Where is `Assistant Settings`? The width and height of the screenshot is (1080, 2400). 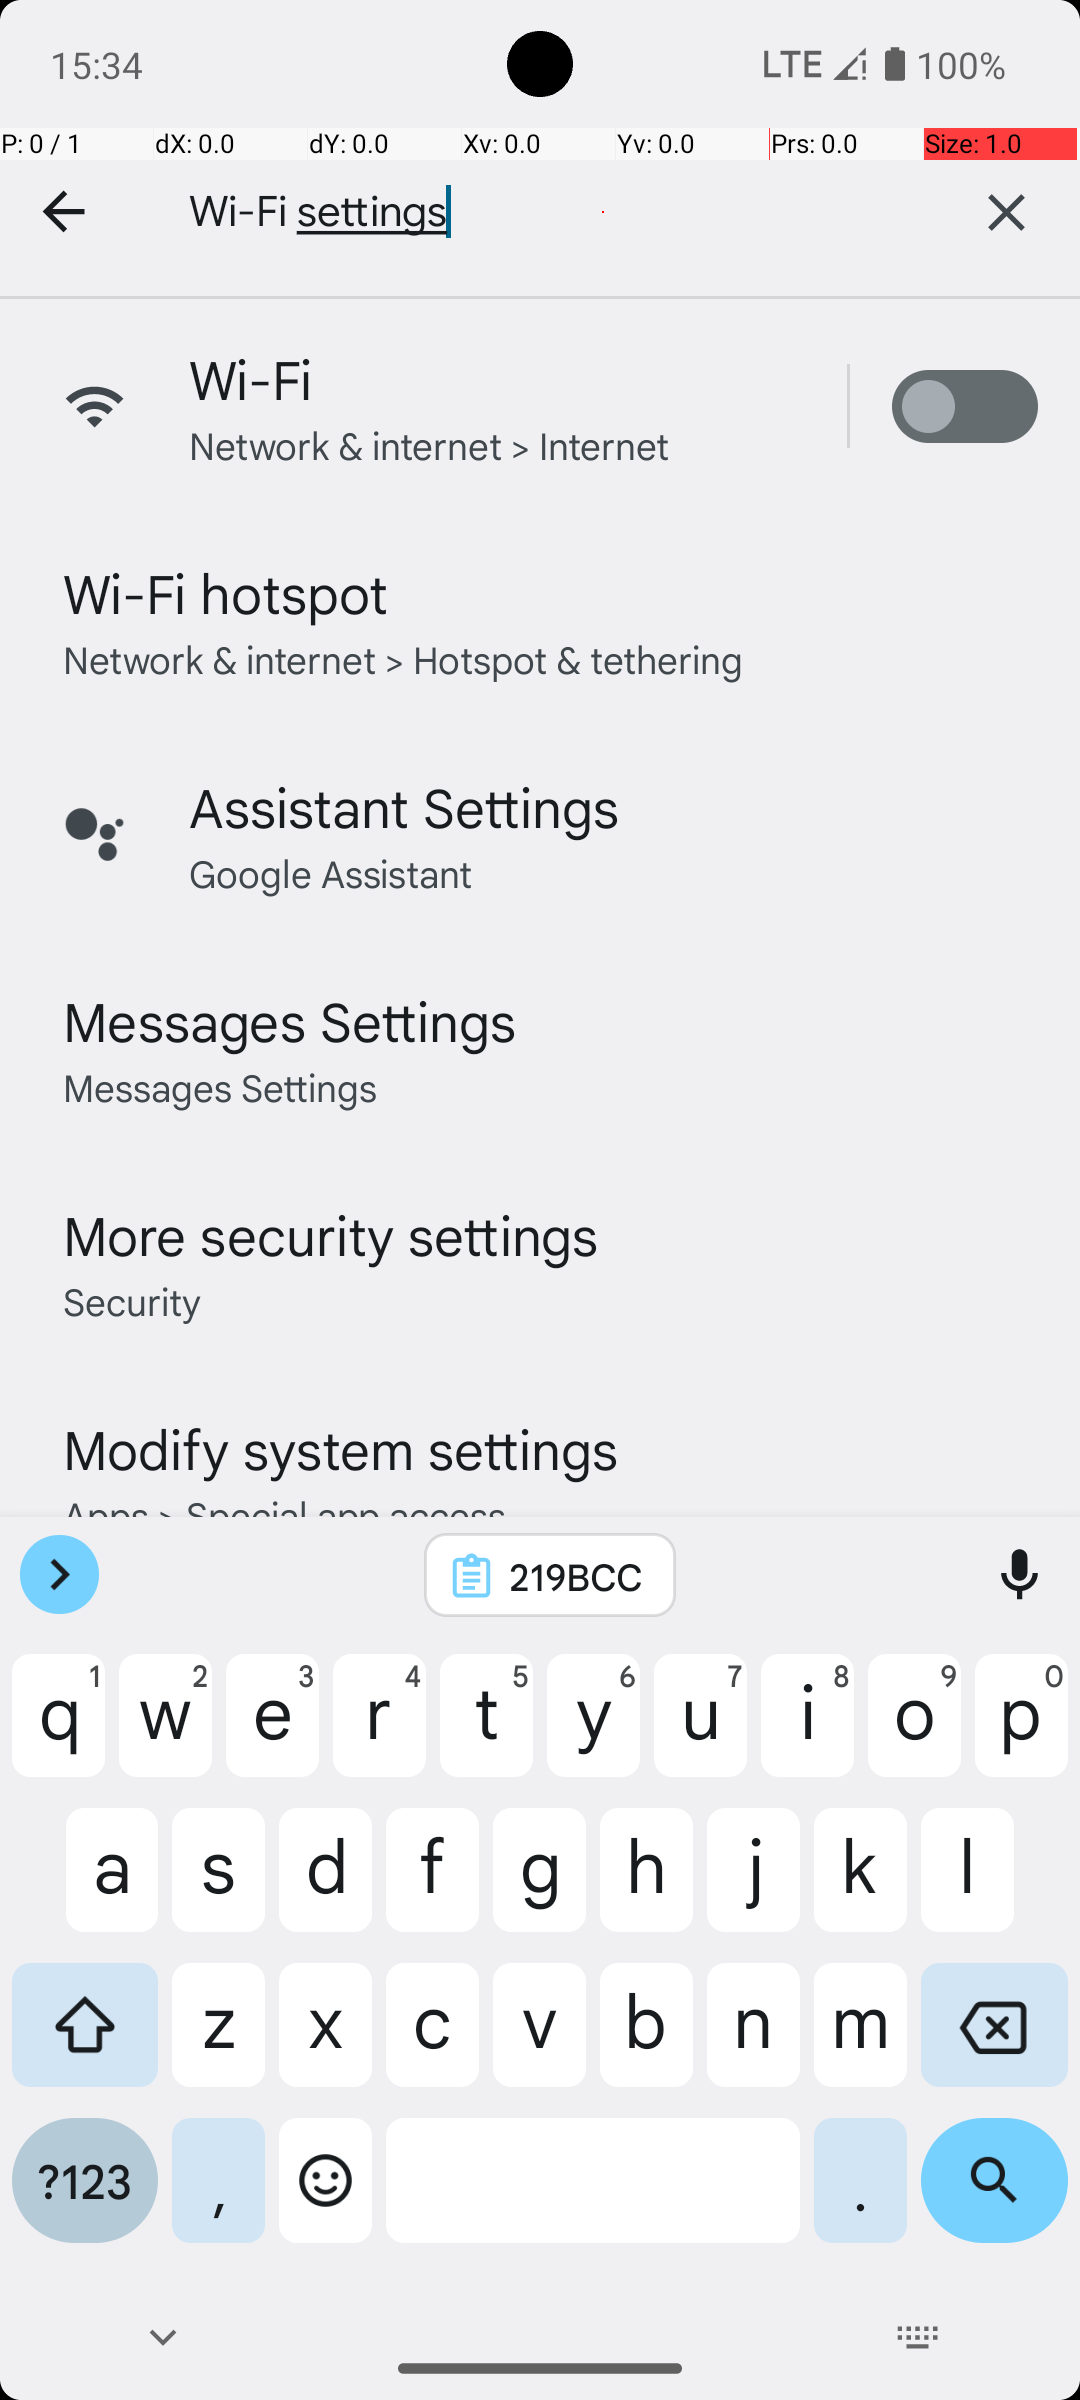 Assistant Settings is located at coordinates (404, 806).